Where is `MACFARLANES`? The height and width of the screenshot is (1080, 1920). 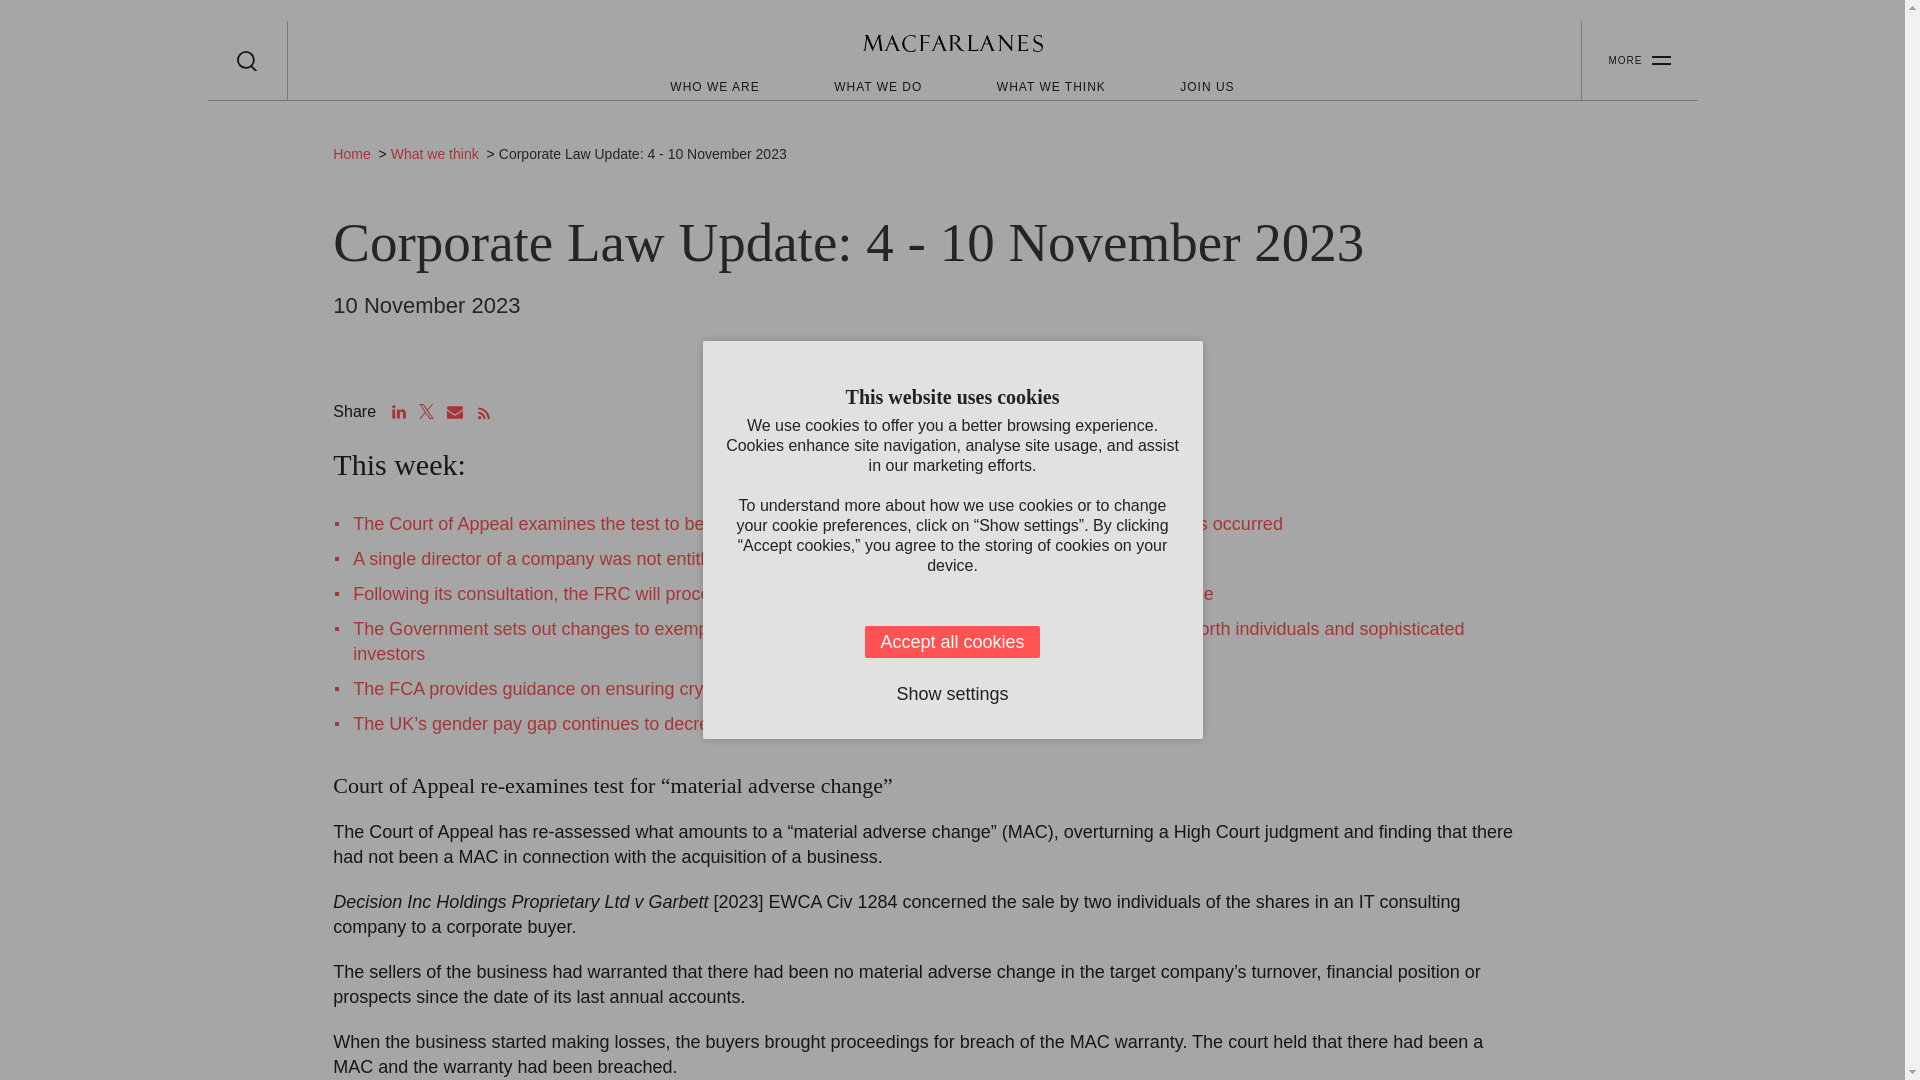 MACFARLANES is located at coordinates (952, 46).